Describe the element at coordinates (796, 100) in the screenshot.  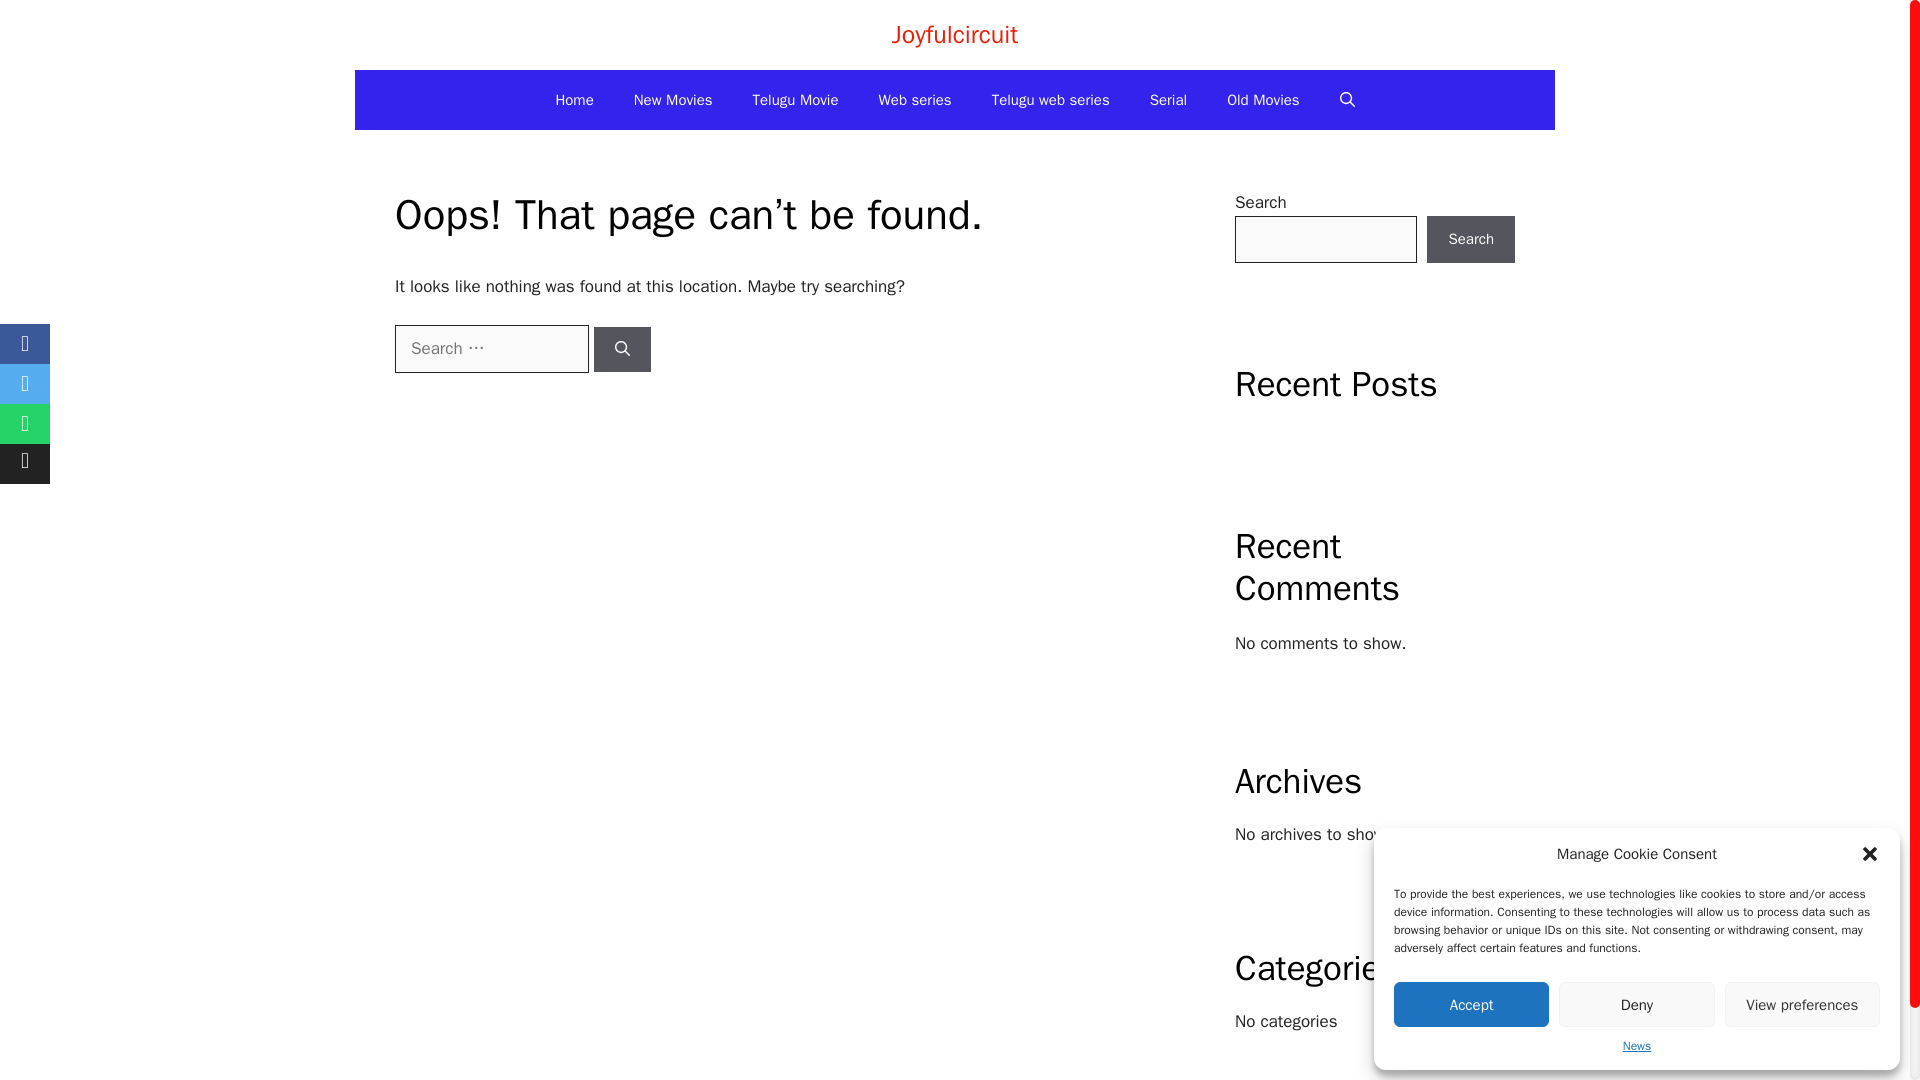
I see `Telugu Movie` at that location.